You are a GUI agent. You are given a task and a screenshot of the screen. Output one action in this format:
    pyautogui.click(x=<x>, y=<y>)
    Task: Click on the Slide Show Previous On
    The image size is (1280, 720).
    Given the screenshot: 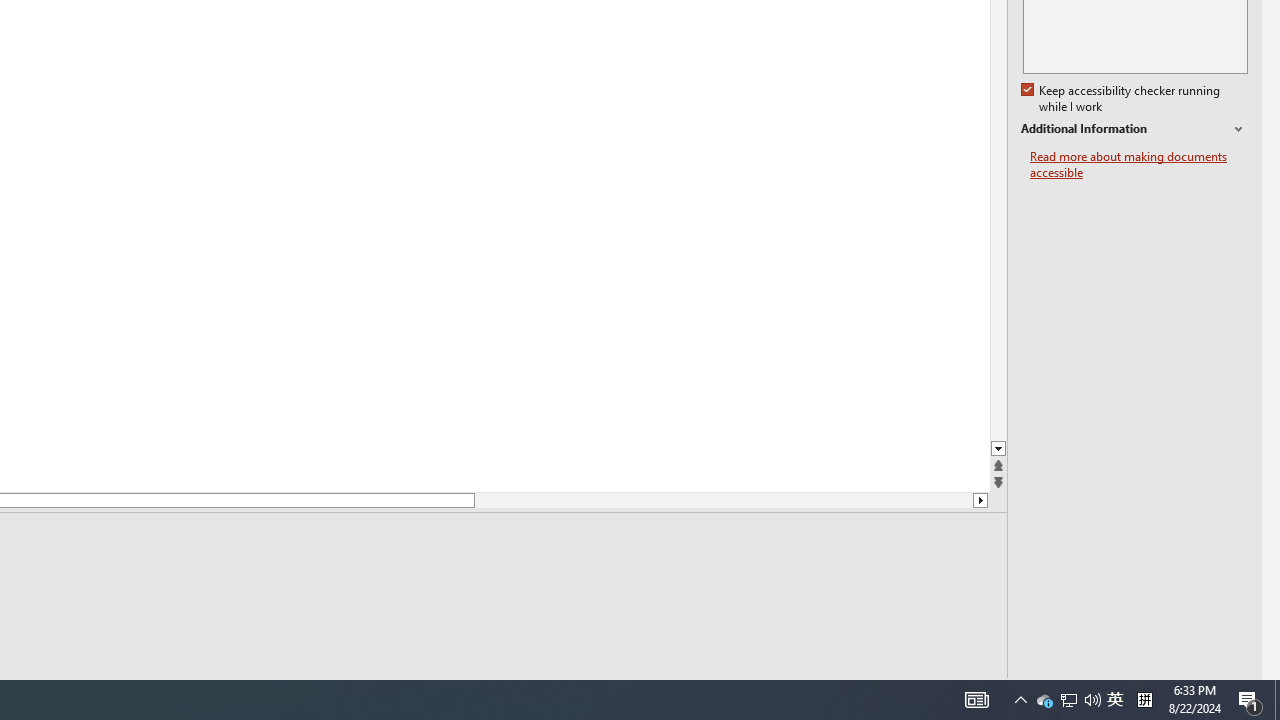 What is the action you would take?
    pyautogui.click(x=860, y=692)
    